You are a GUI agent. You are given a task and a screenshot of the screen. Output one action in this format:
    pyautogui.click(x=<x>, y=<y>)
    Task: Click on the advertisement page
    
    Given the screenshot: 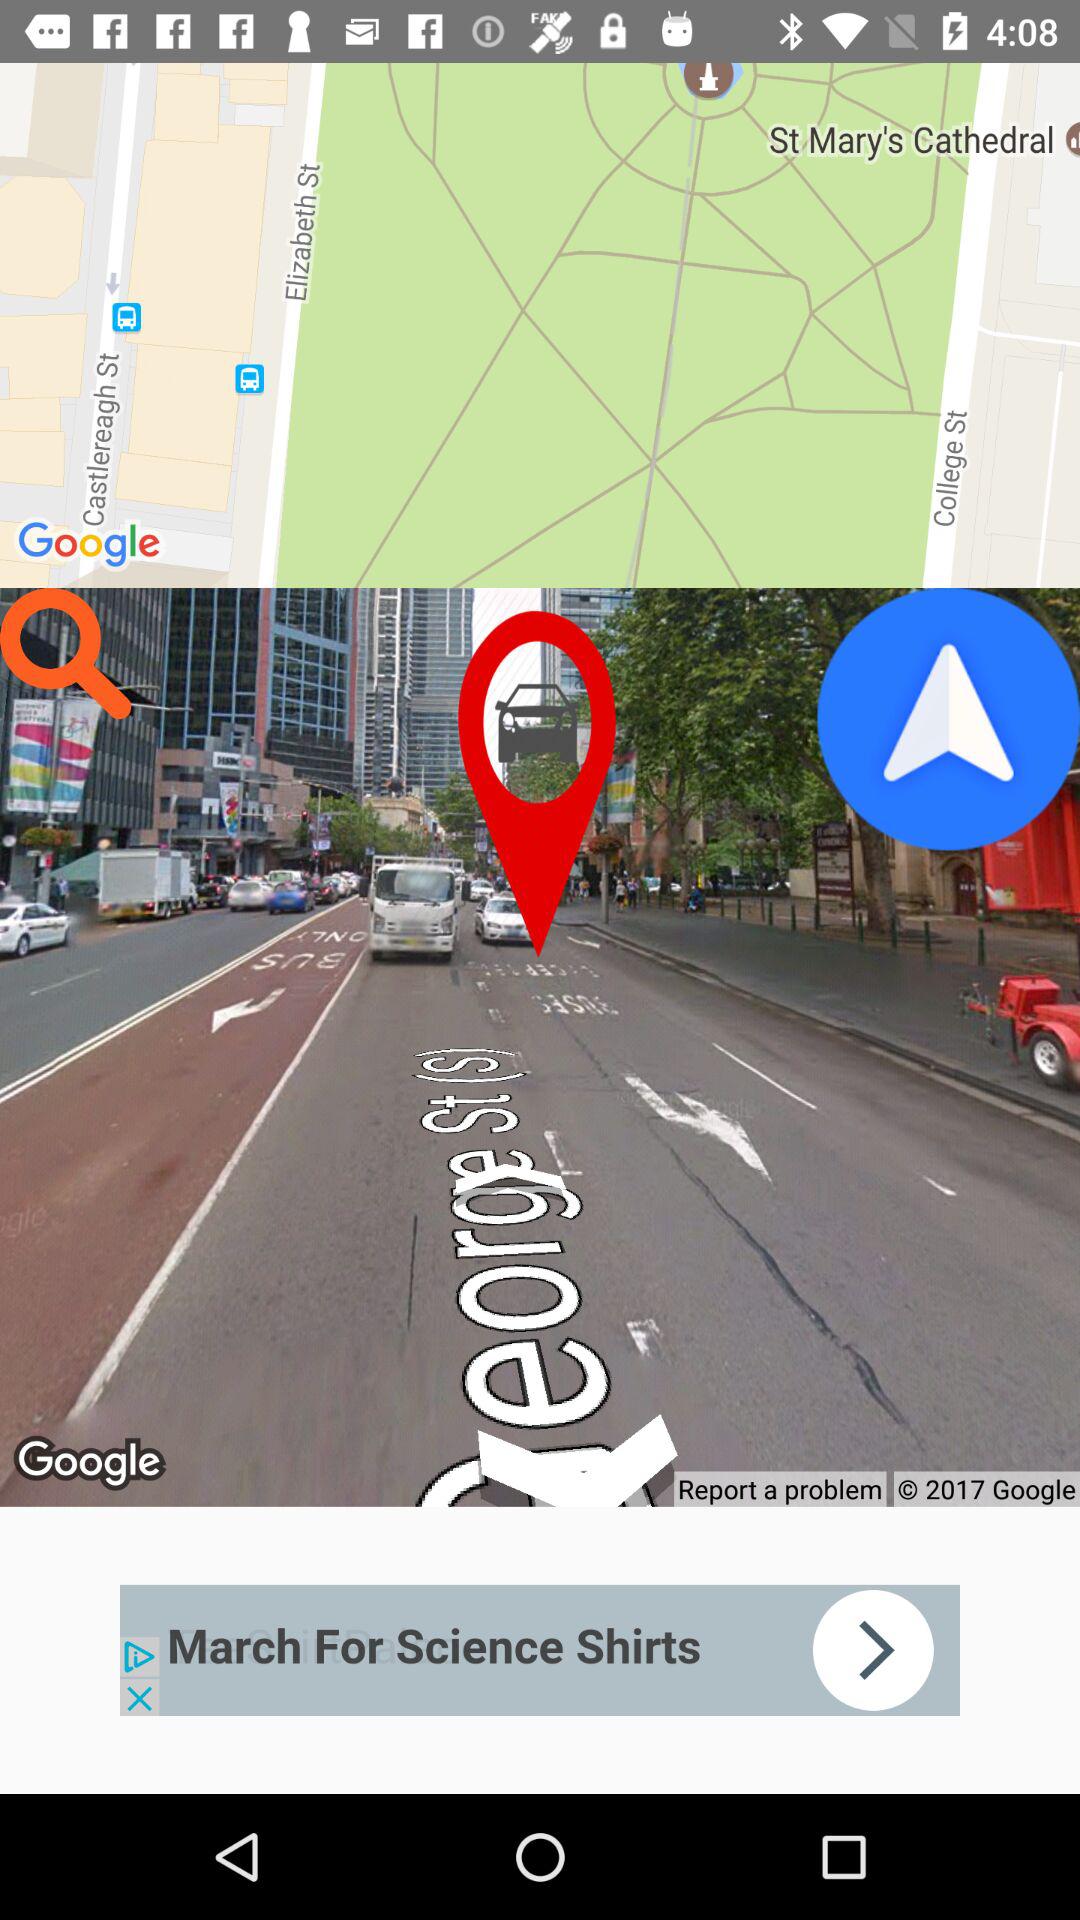 What is the action you would take?
    pyautogui.click(x=540, y=1650)
    